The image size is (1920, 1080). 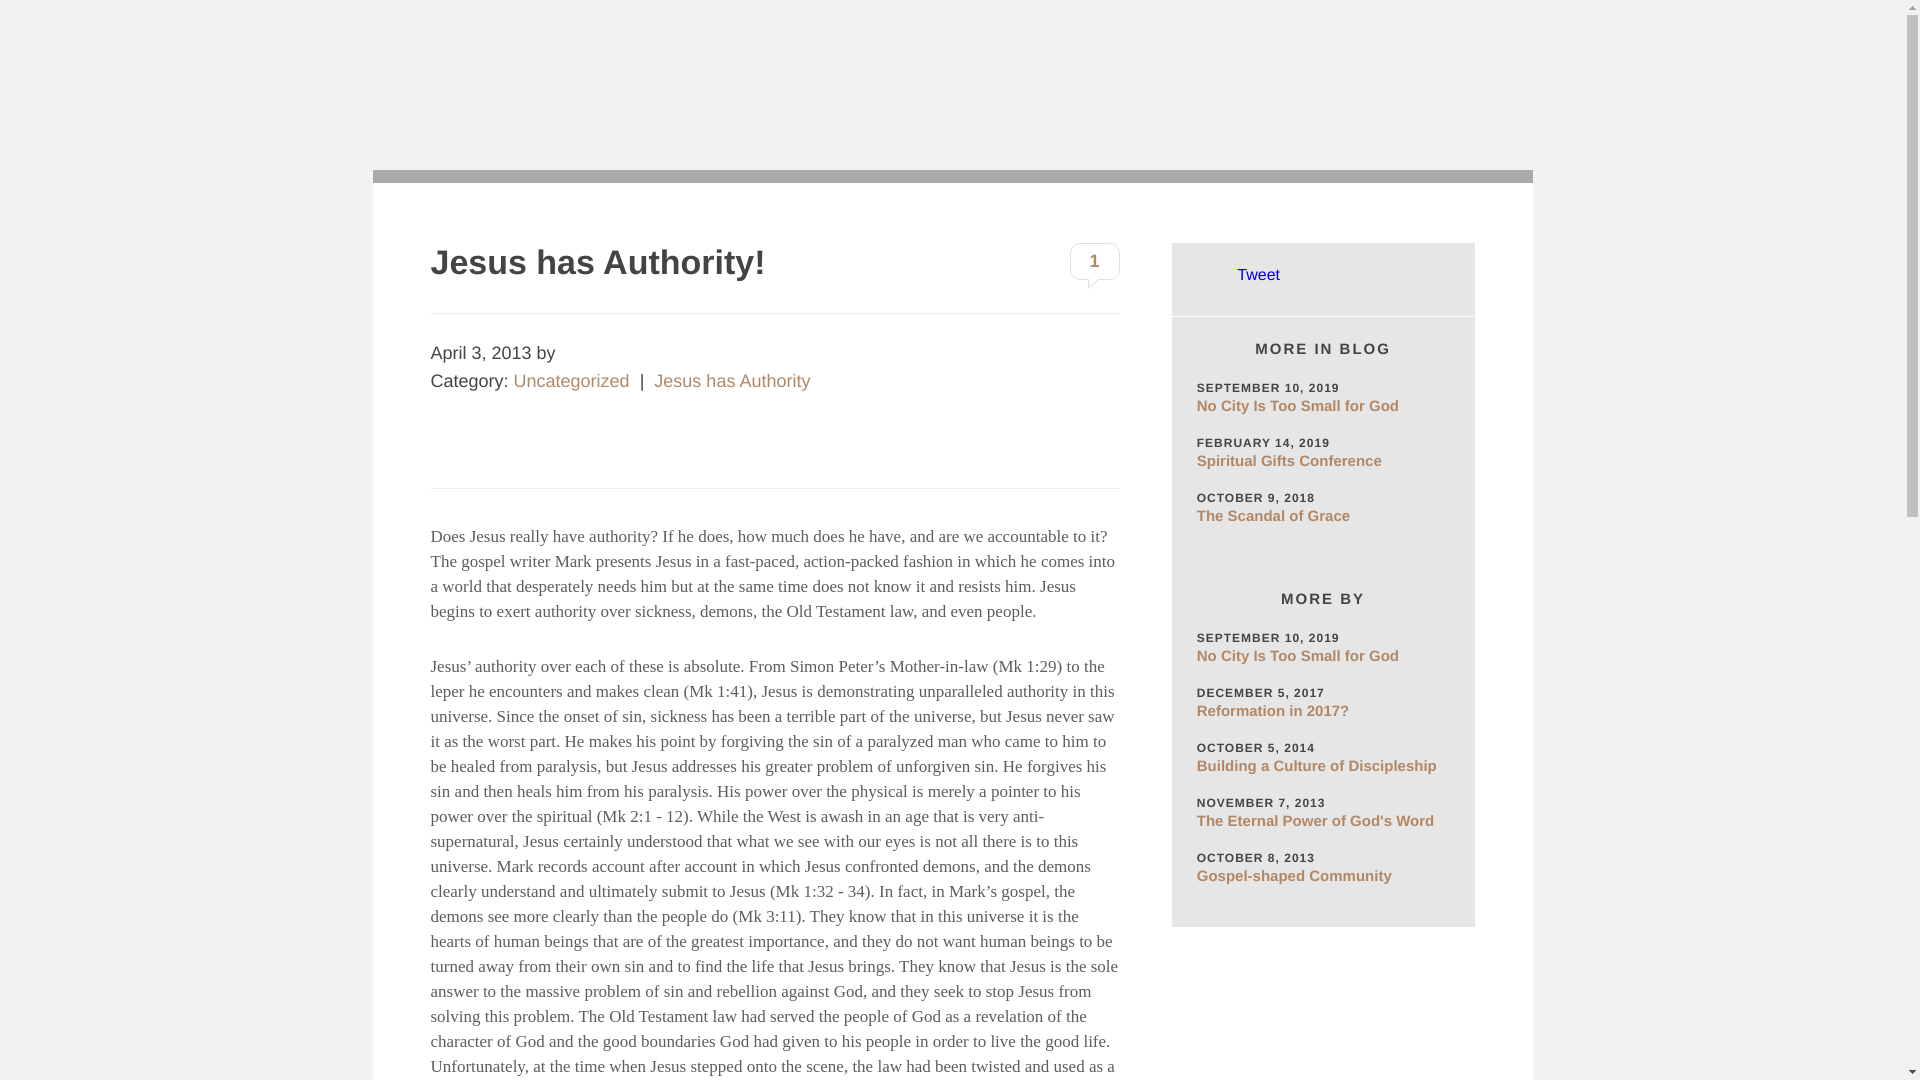 I want to click on No City Is Too Small for God, so click(x=1322, y=406).